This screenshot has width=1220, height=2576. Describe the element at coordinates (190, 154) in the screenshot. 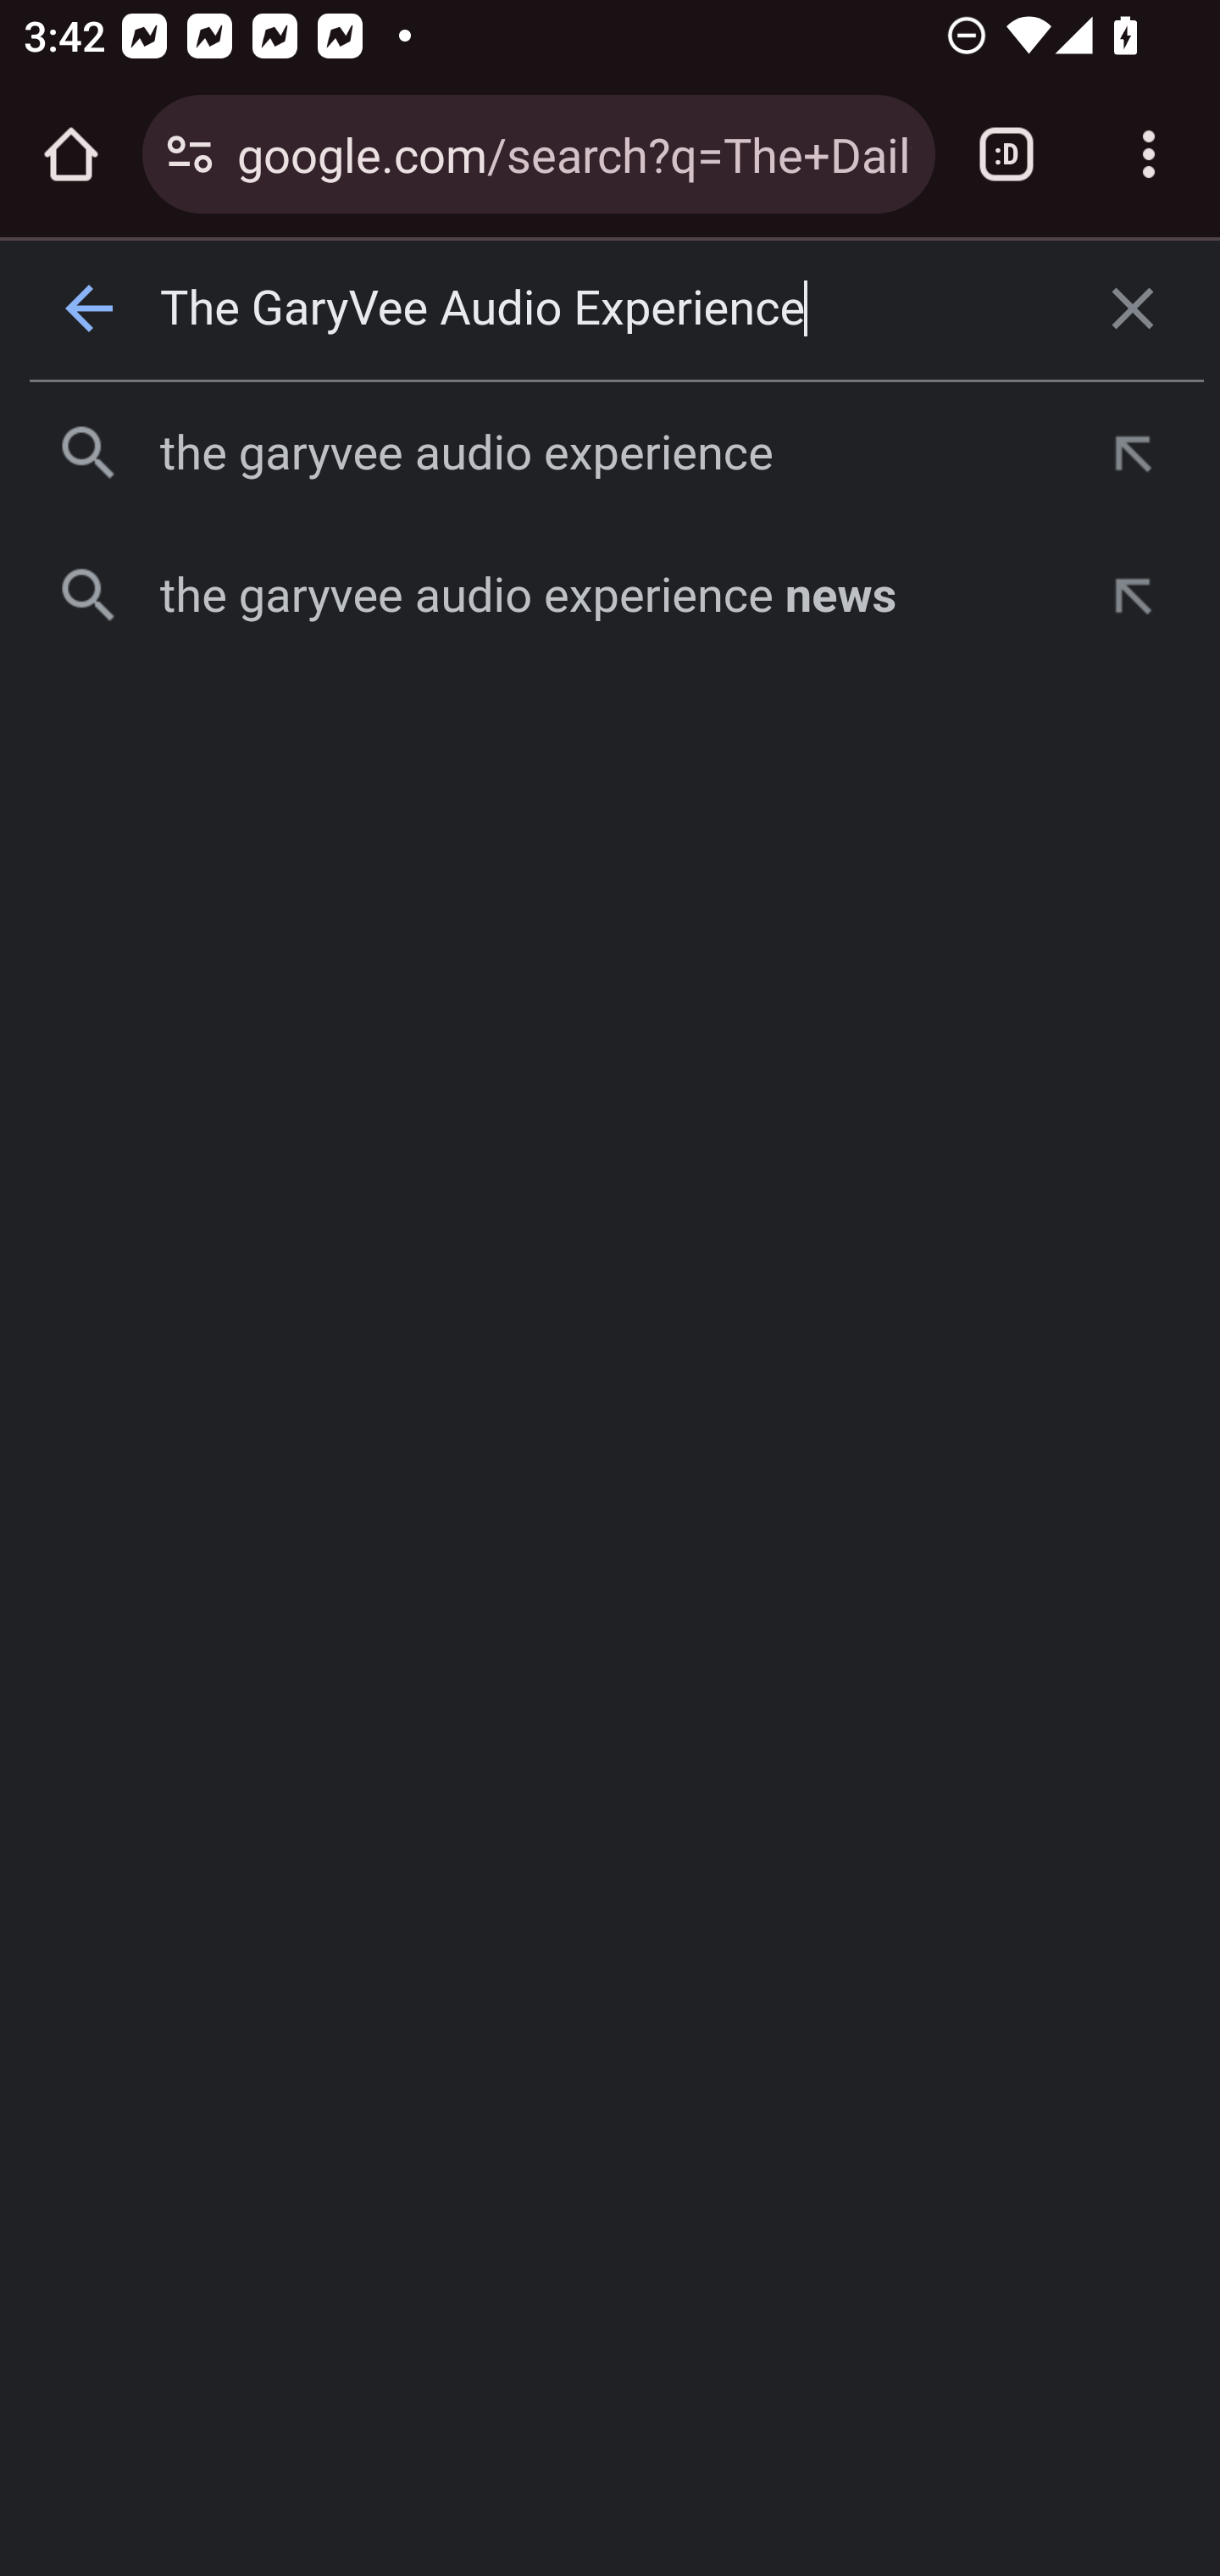

I see `Connection is secure` at that location.